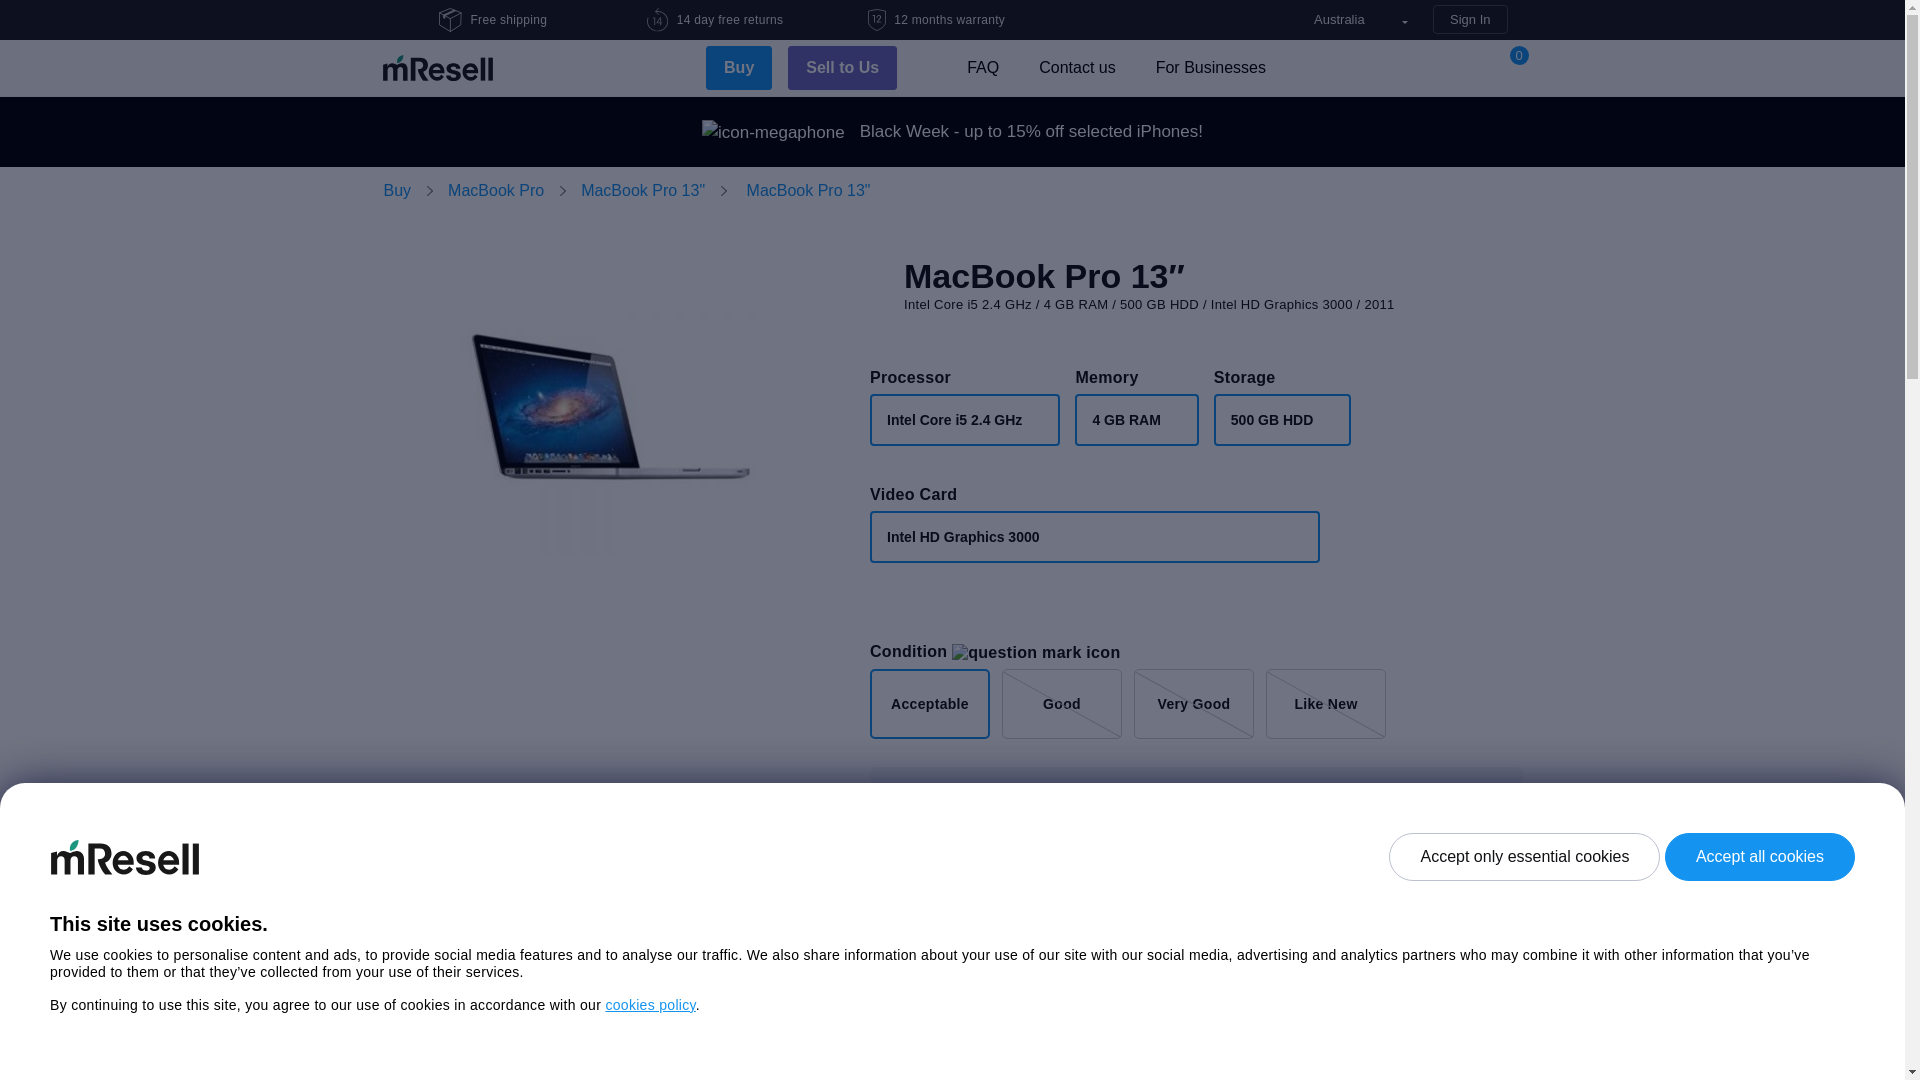 This screenshot has width=1920, height=1080. Describe the element at coordinates (809, 190) in the screenshot. I see `MacBook Pro 13"` at that location.